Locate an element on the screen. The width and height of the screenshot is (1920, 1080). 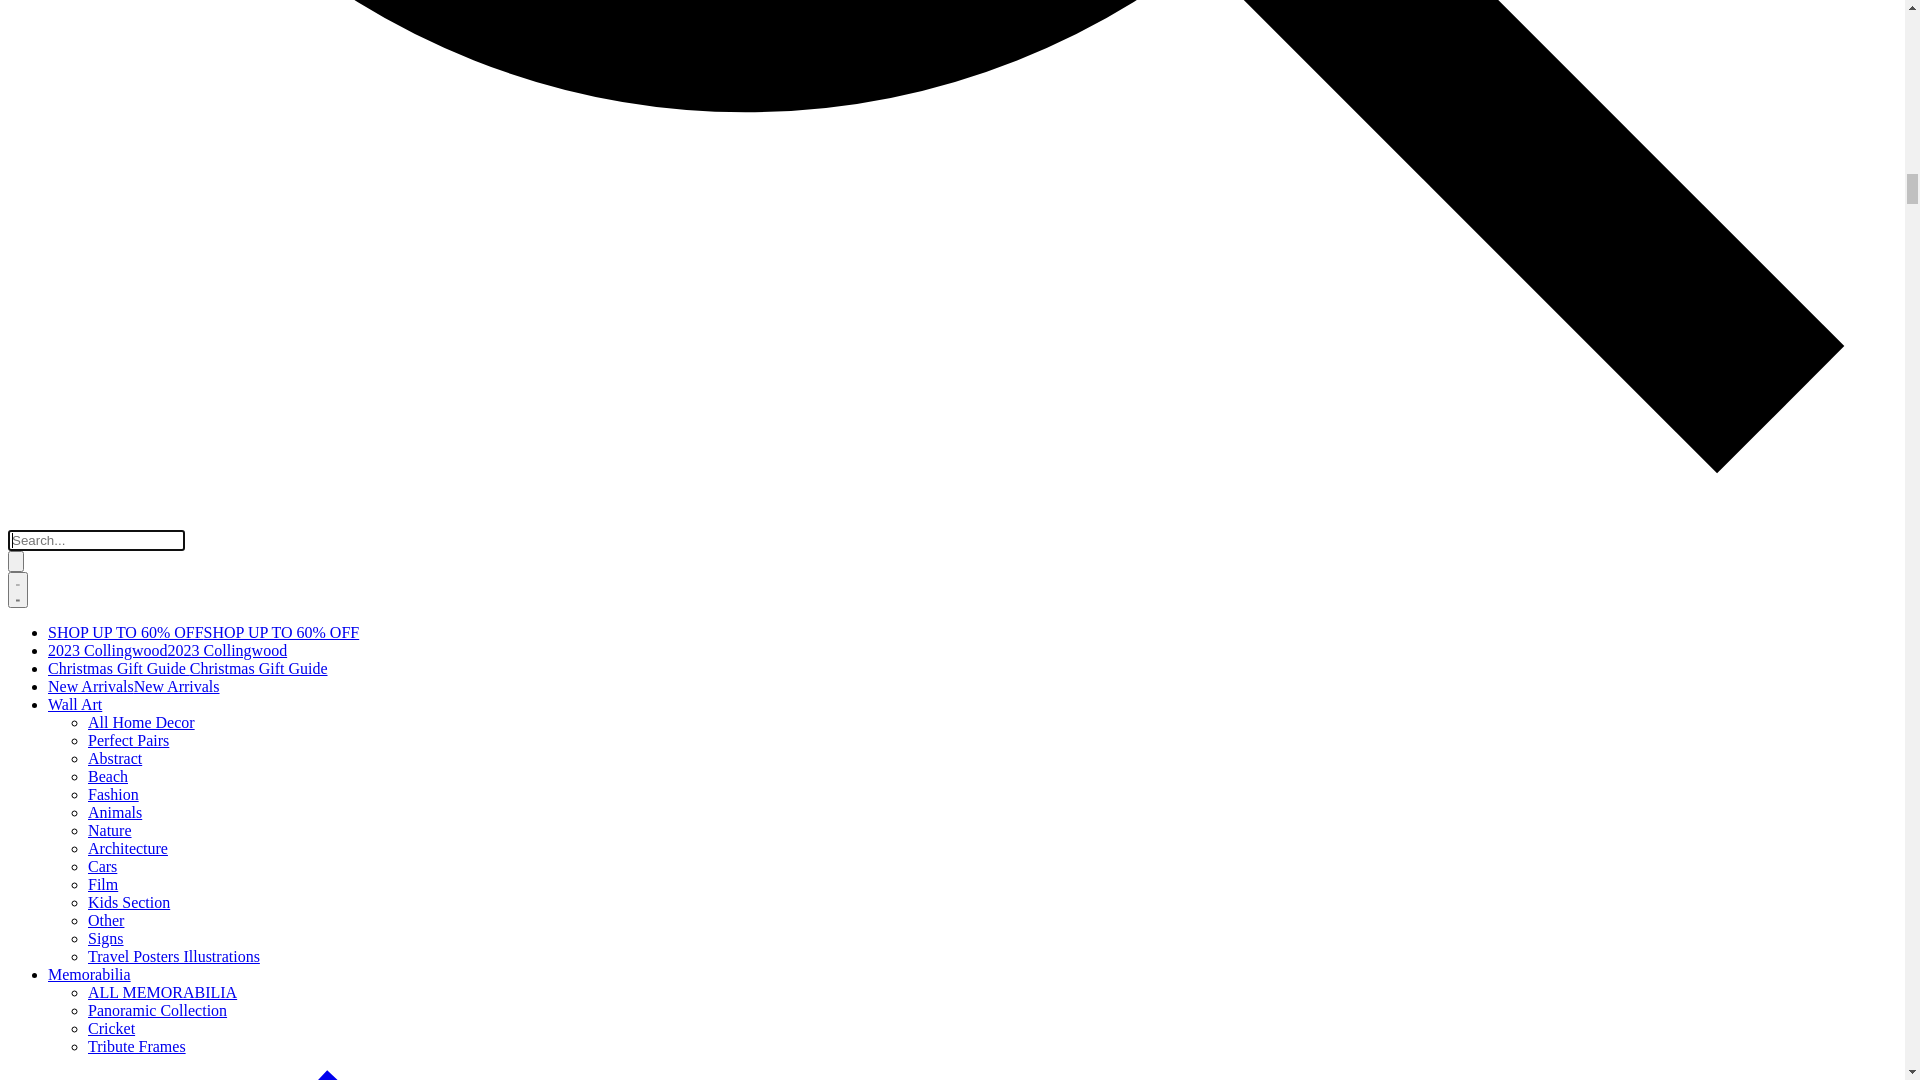
Carlton is located at coordinates (72, 818).